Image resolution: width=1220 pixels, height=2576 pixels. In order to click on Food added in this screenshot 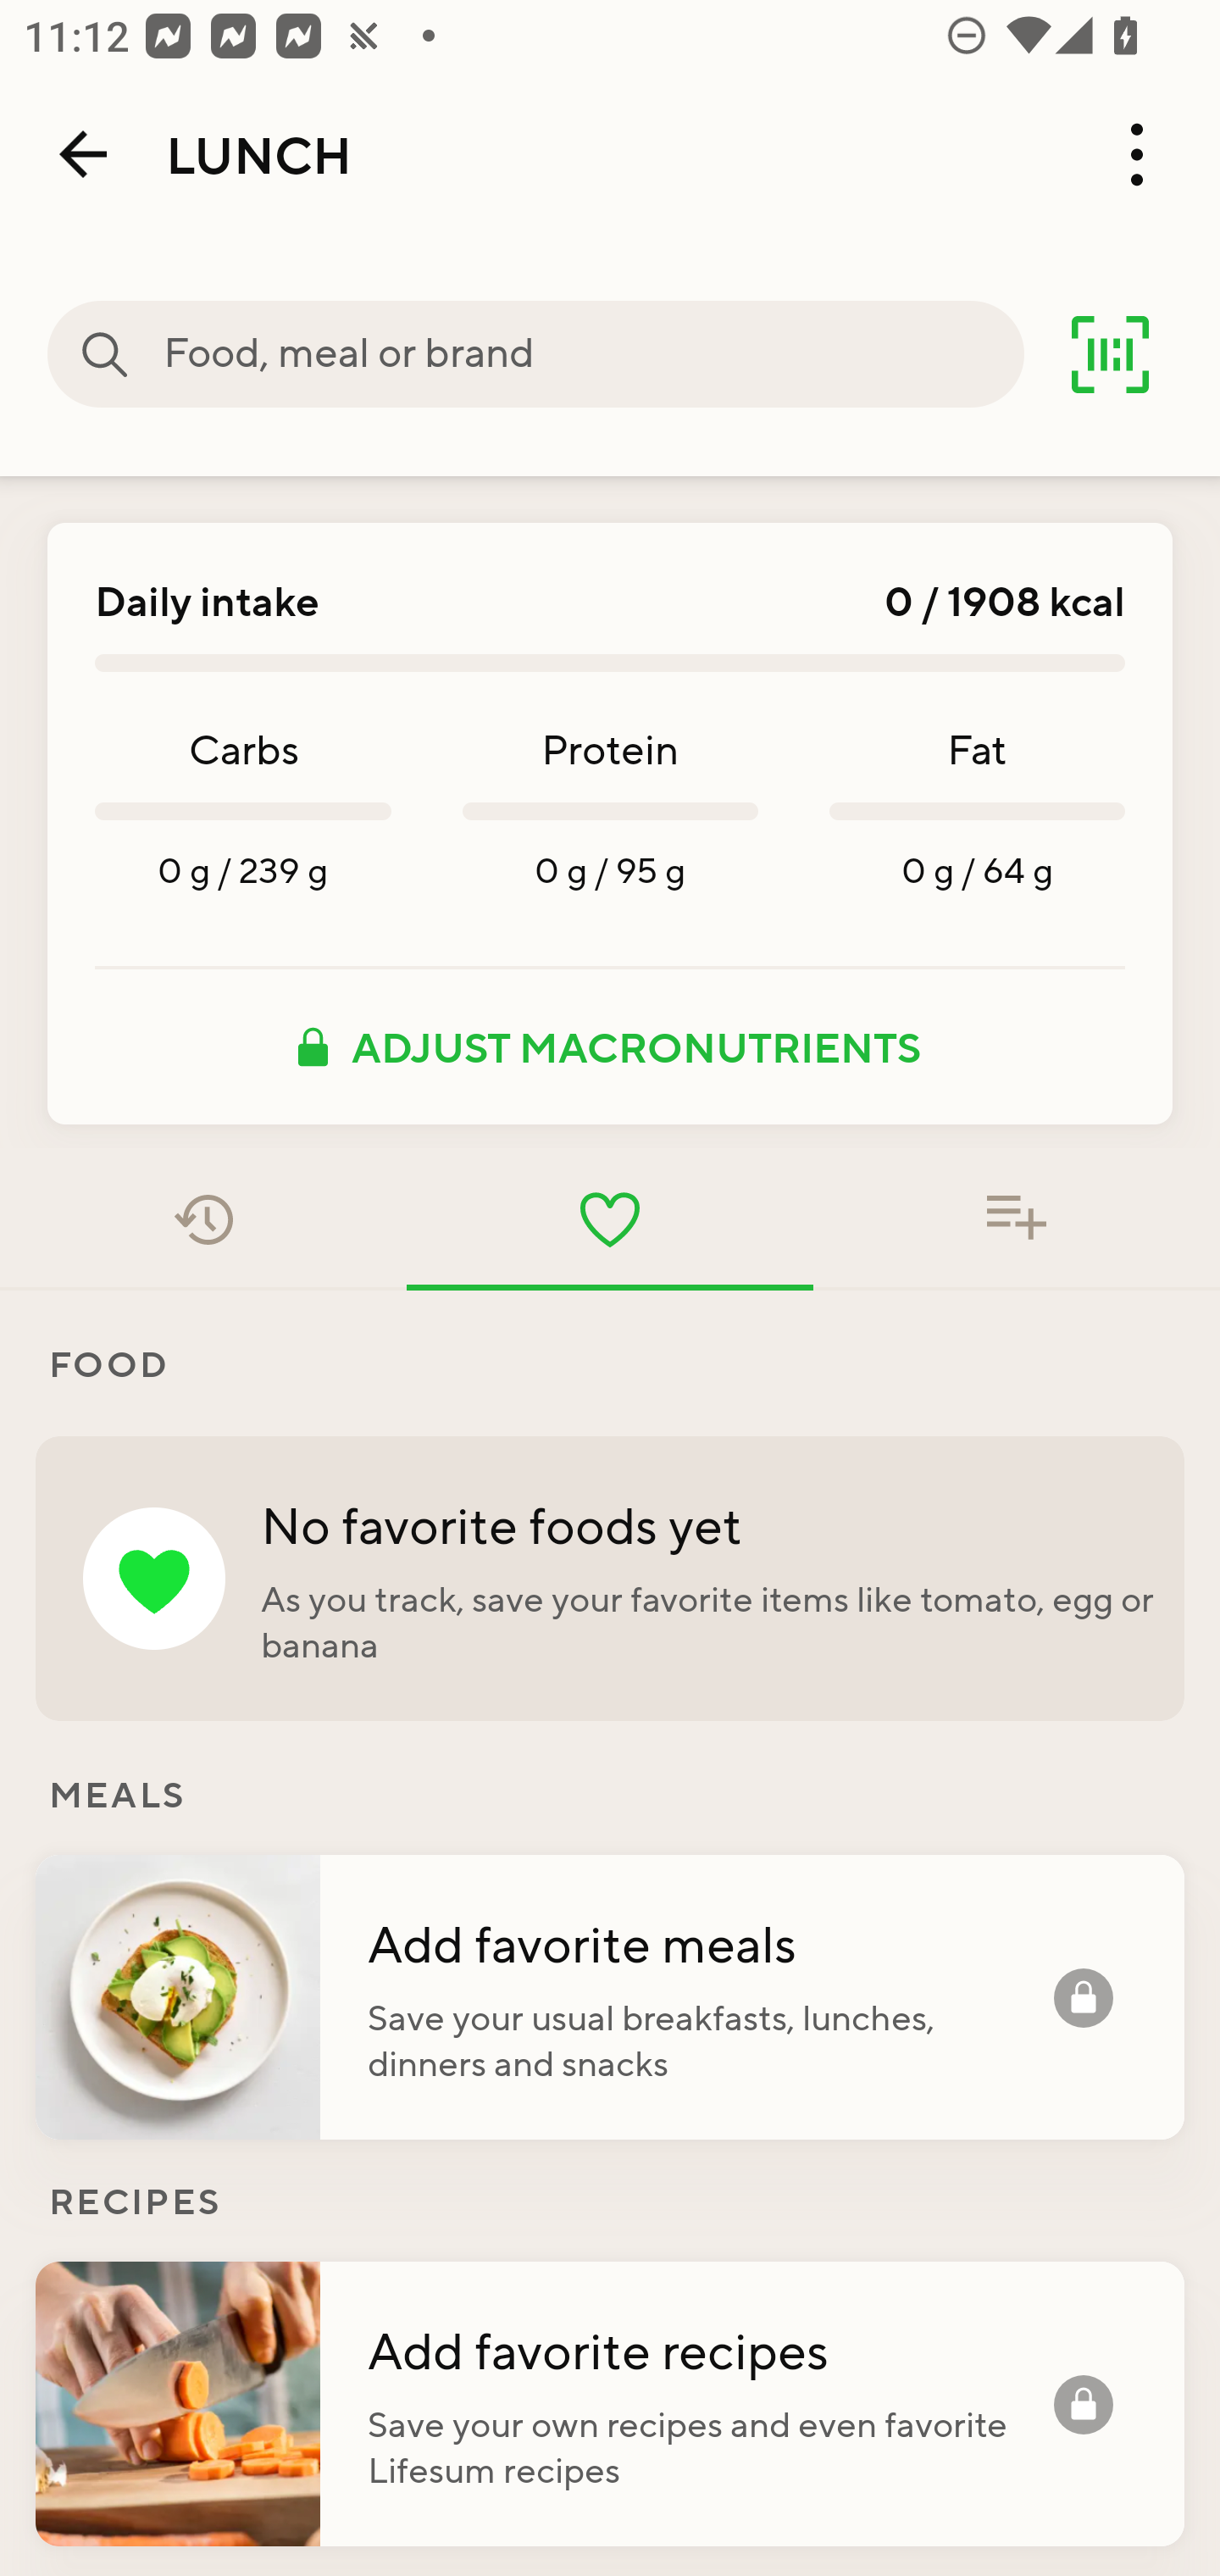, I will do `click(1017, 1219)`.